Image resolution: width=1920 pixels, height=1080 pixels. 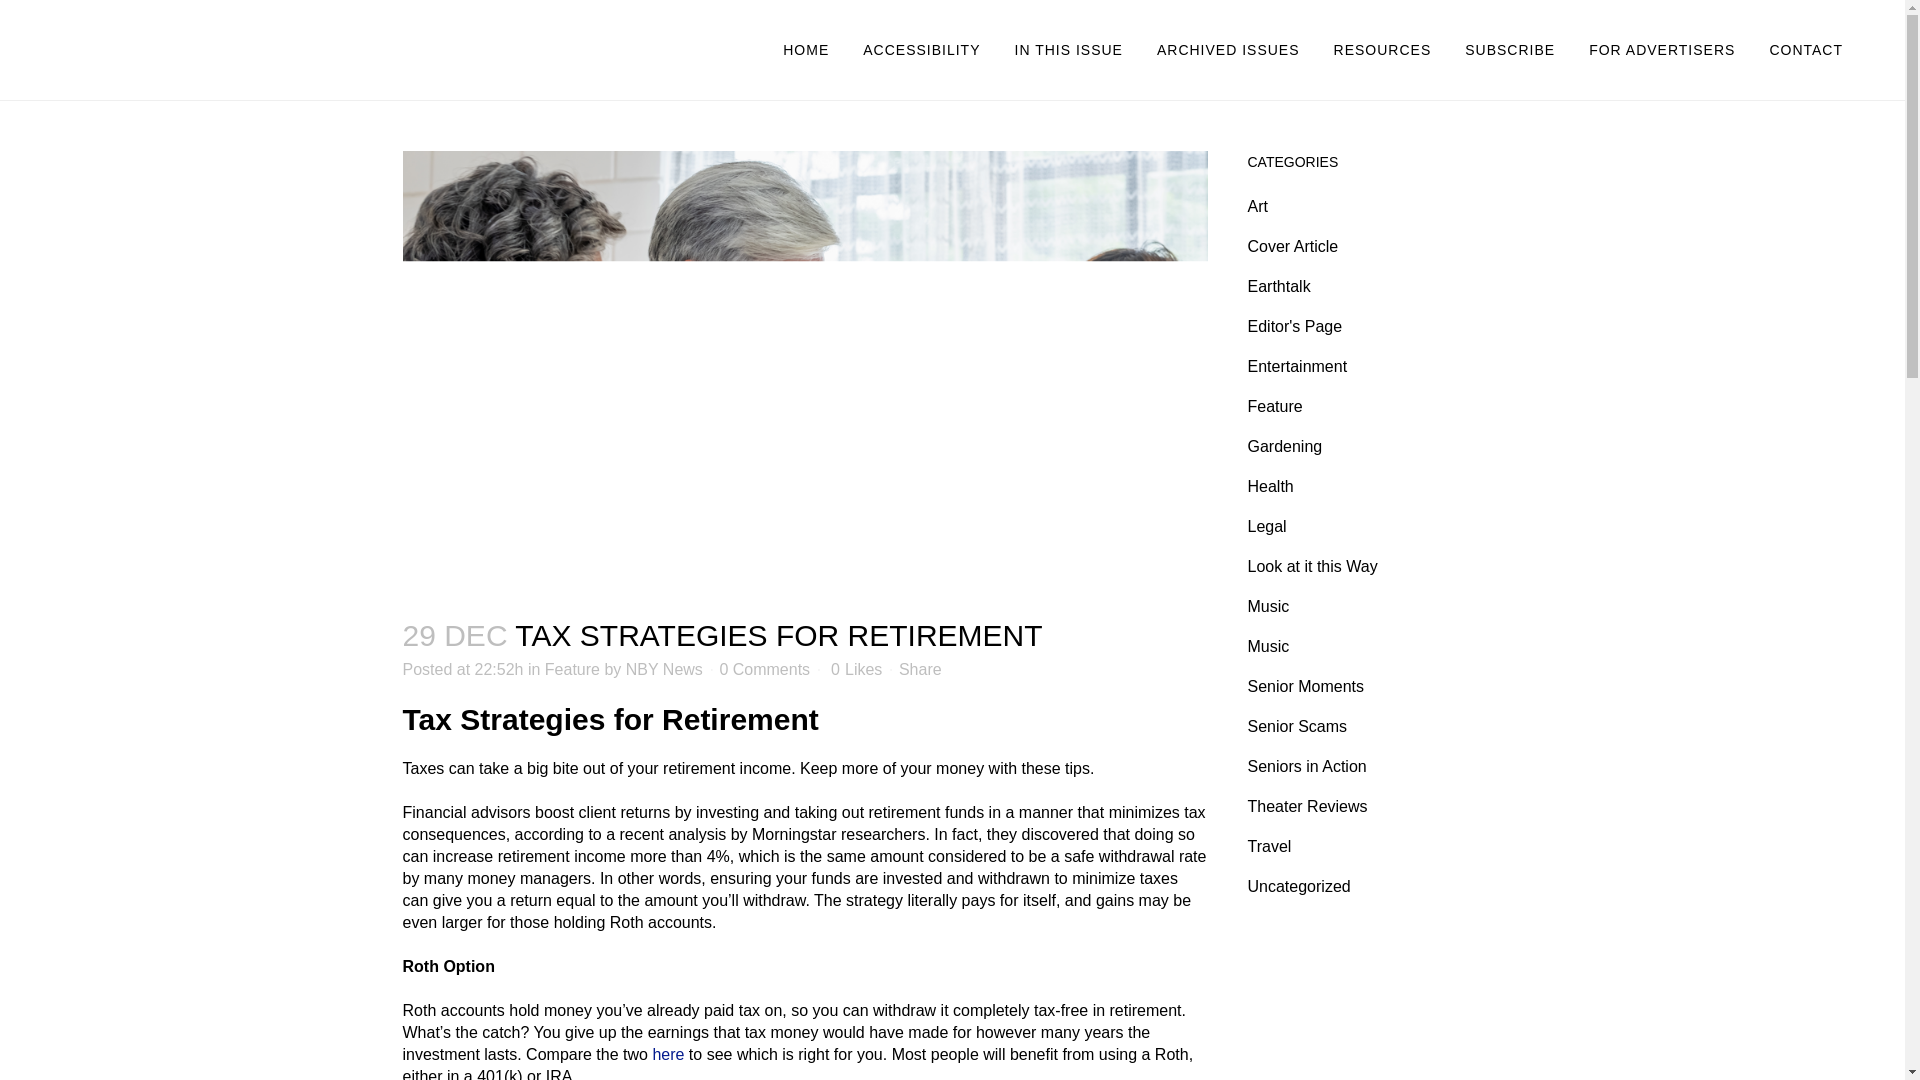 I want to click on IN THIS ISSUE, so click(x=1069, y=50).